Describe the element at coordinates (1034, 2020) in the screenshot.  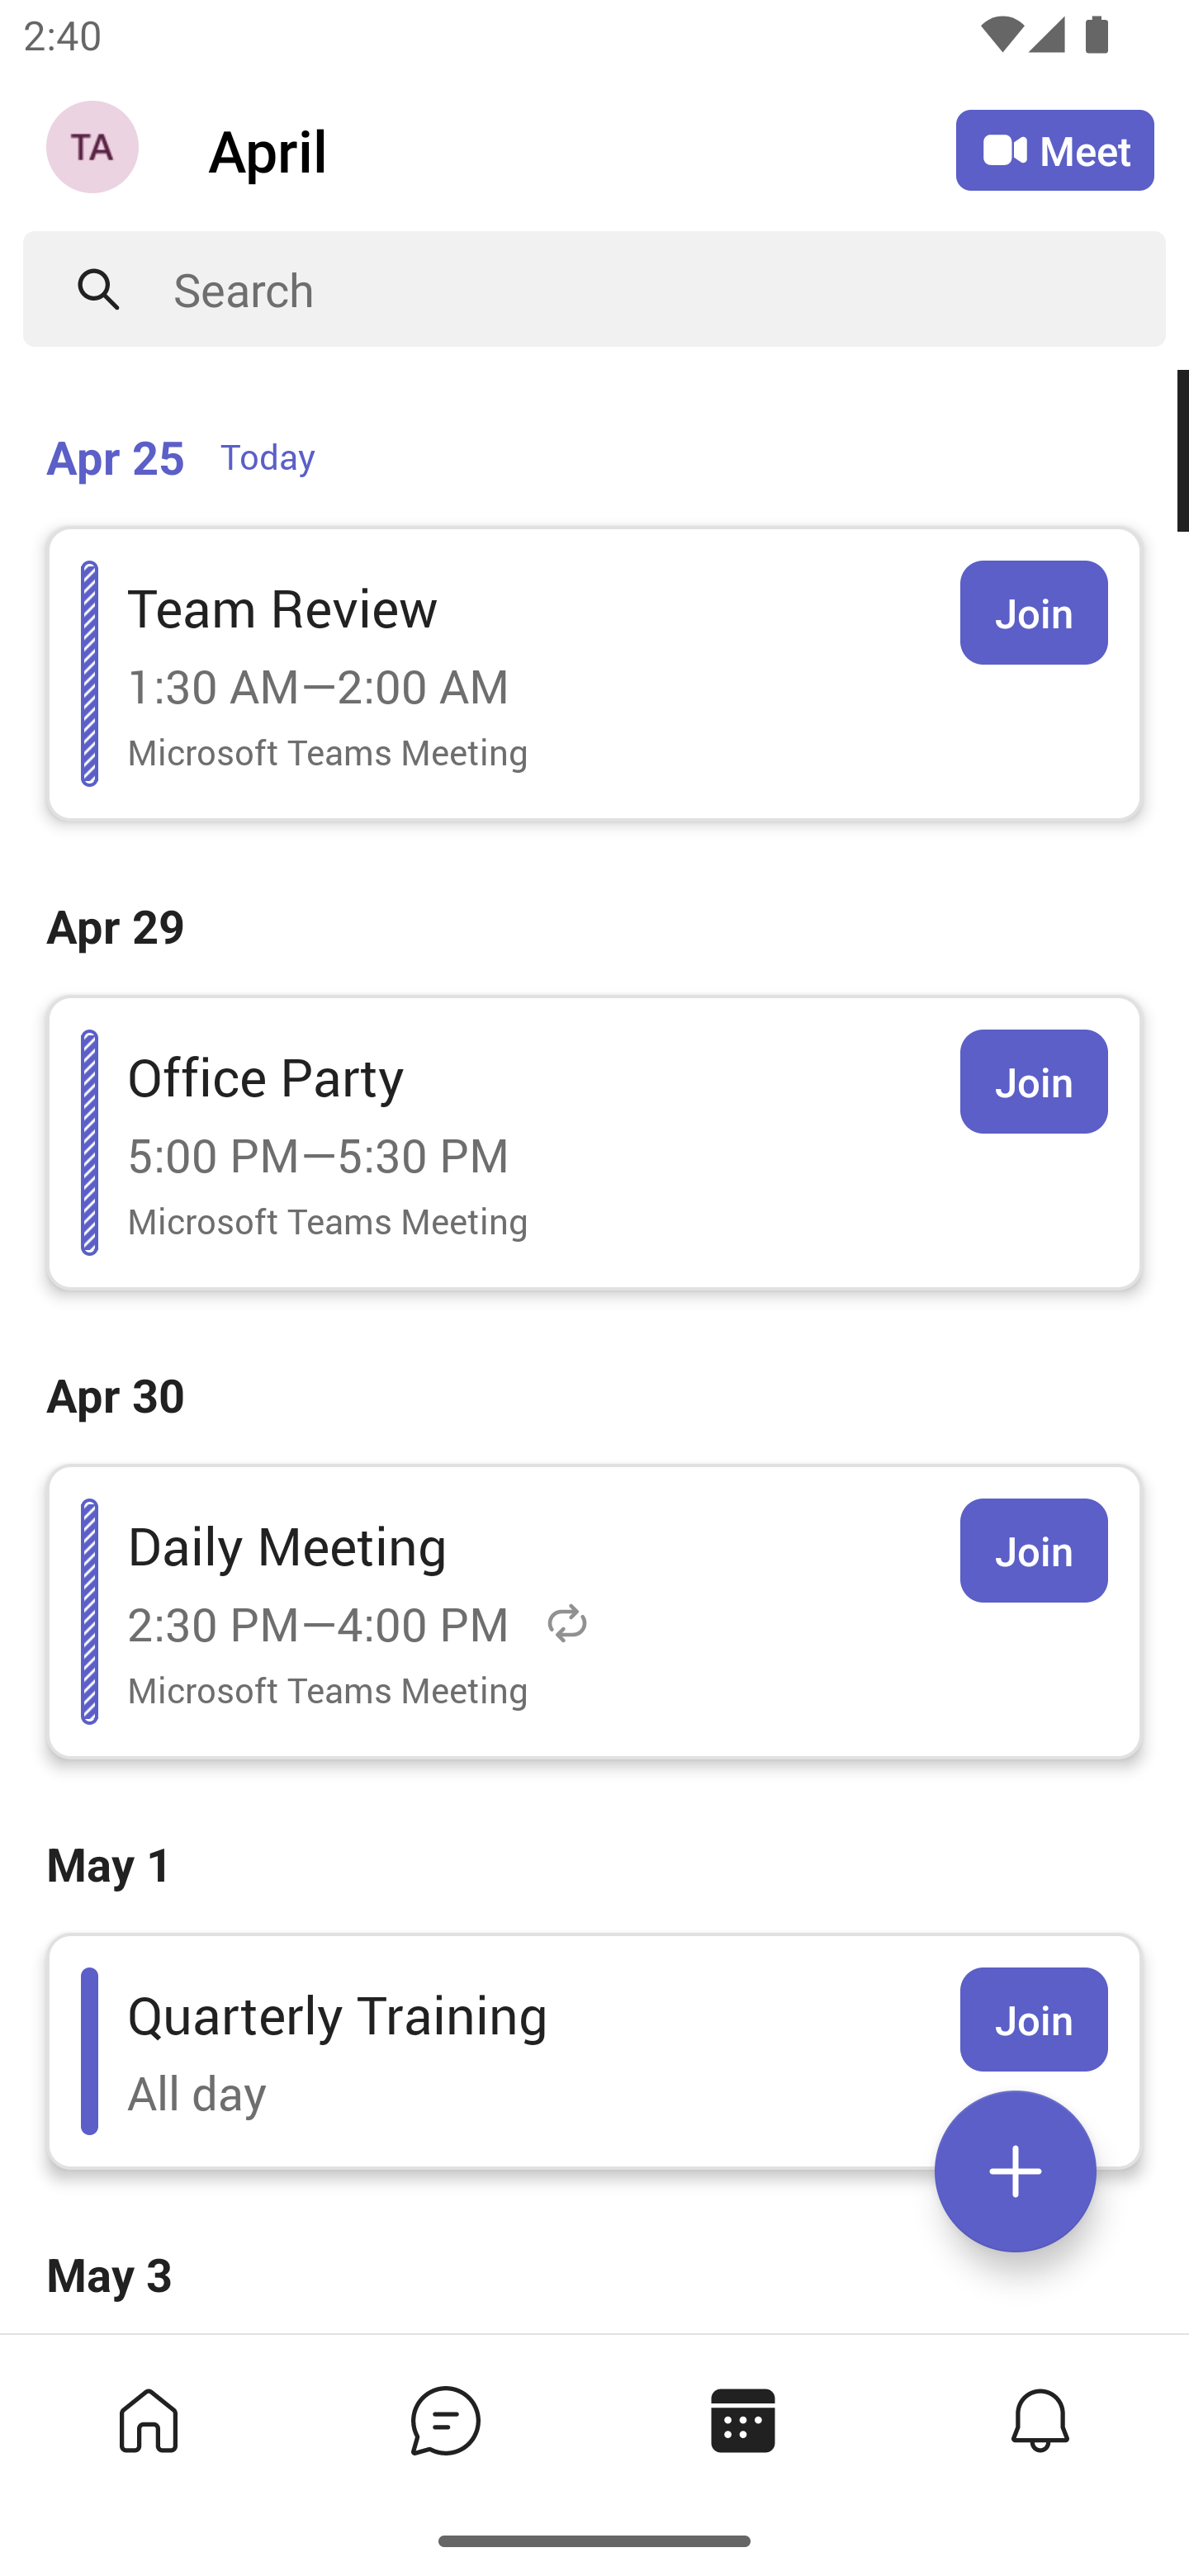
I see `Join` at that location.